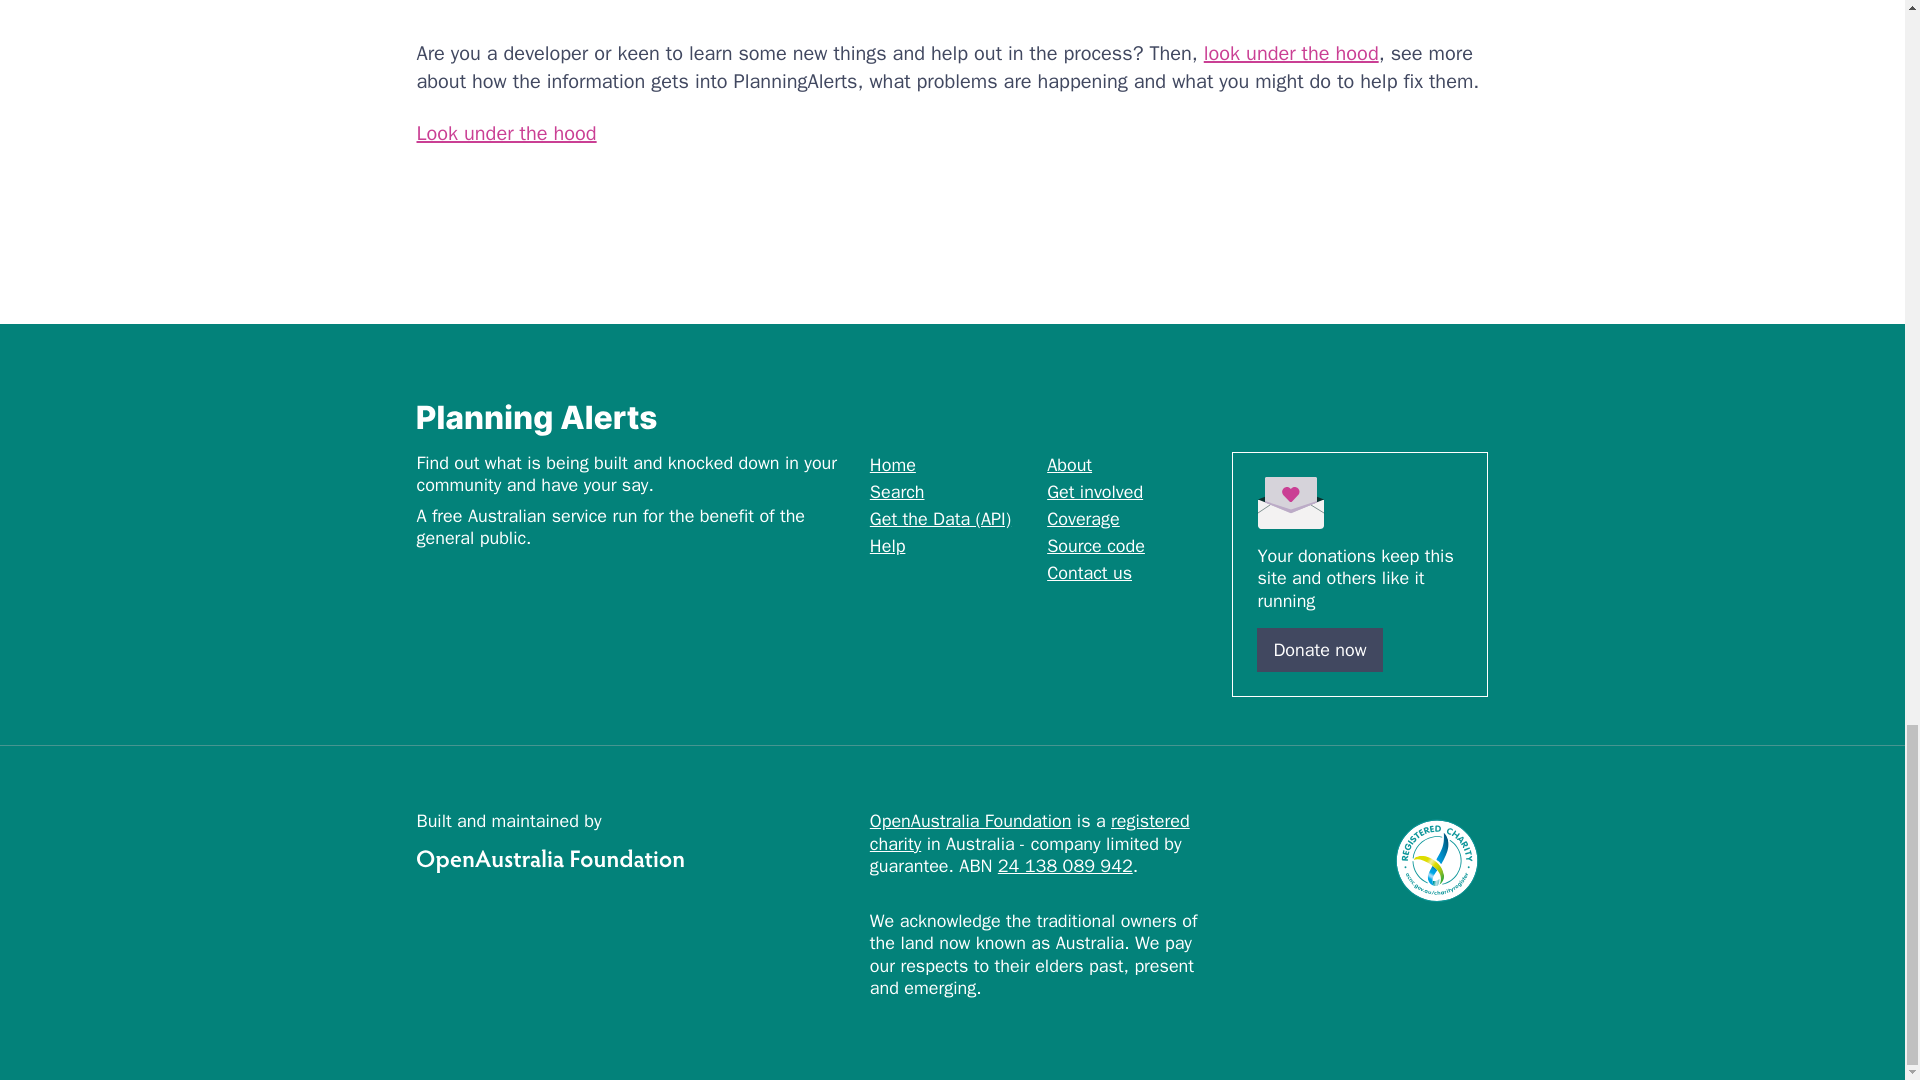  What do you see at coordinates (1082, 518) in the screenshot?
I see `Coverage` at bounding box center [1082, 518].